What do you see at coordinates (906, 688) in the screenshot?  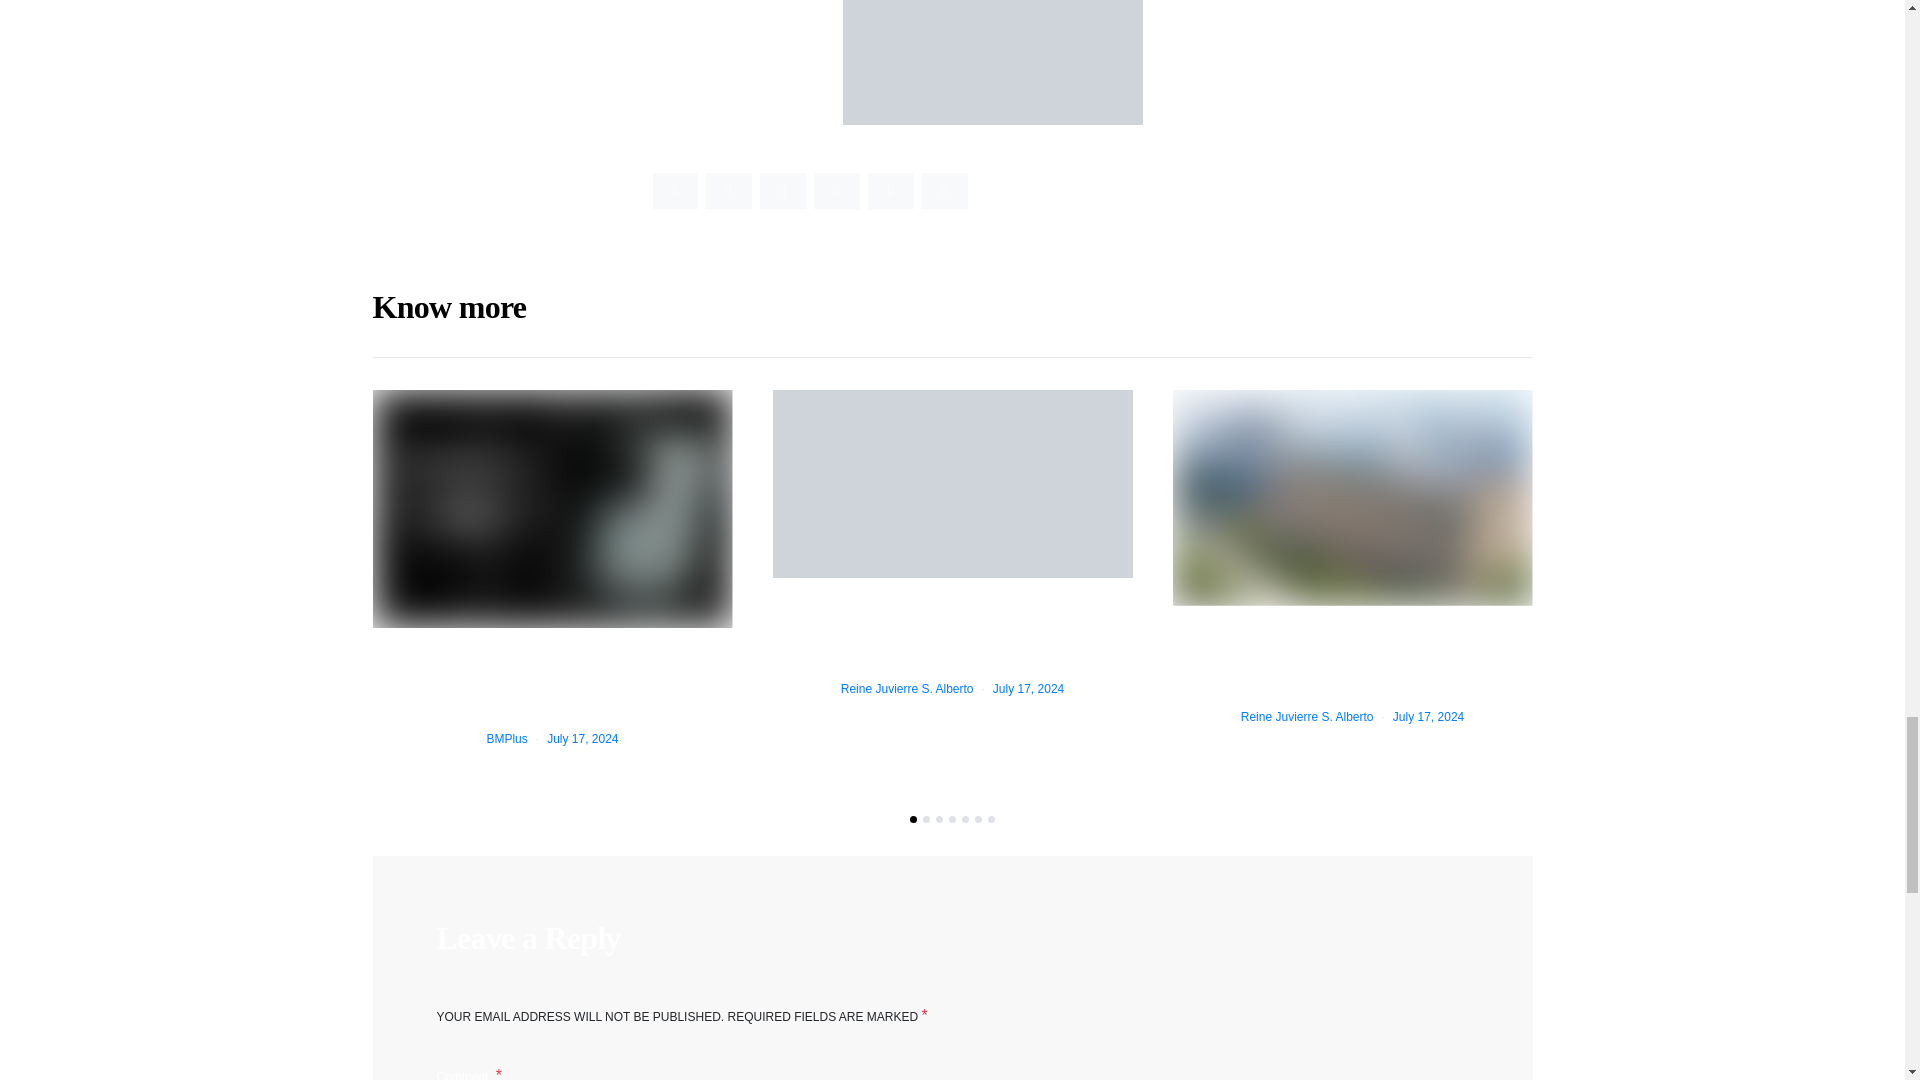 I see `View all posts by Reine Juvierre S. Alberto` at bounding box center [906, 688].